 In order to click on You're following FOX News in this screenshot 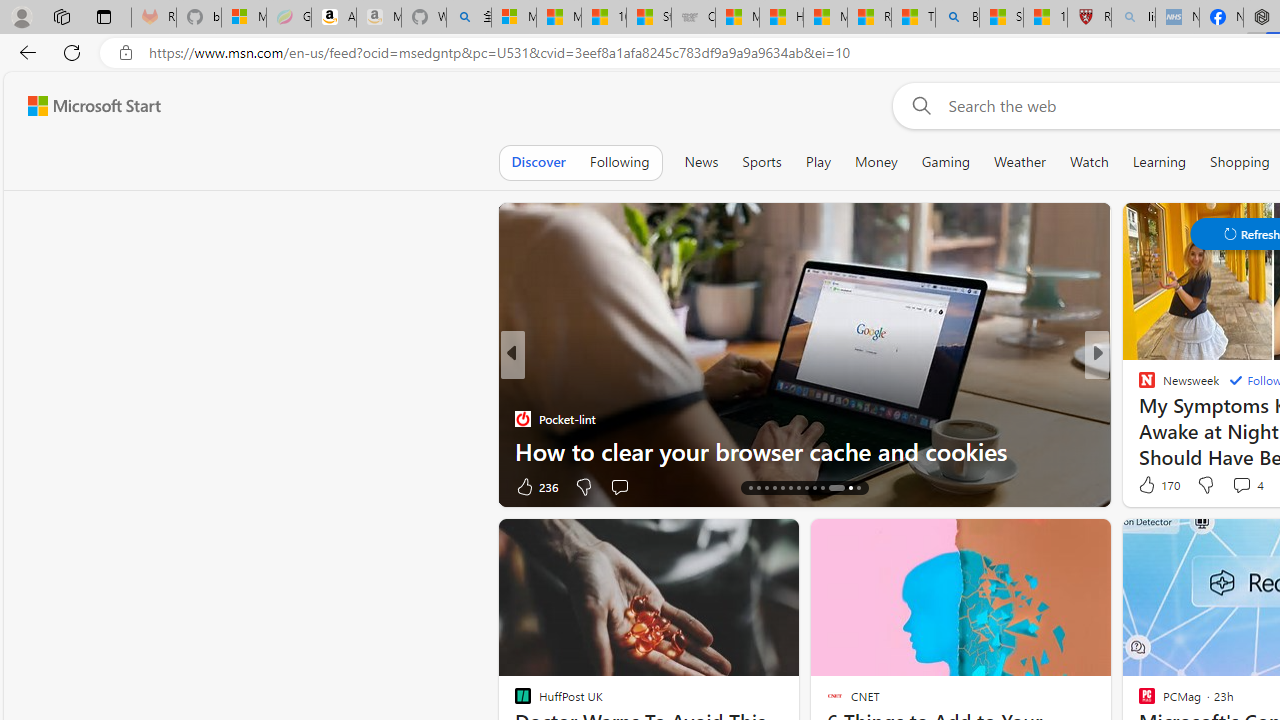, I will do `click(445, 490)`.